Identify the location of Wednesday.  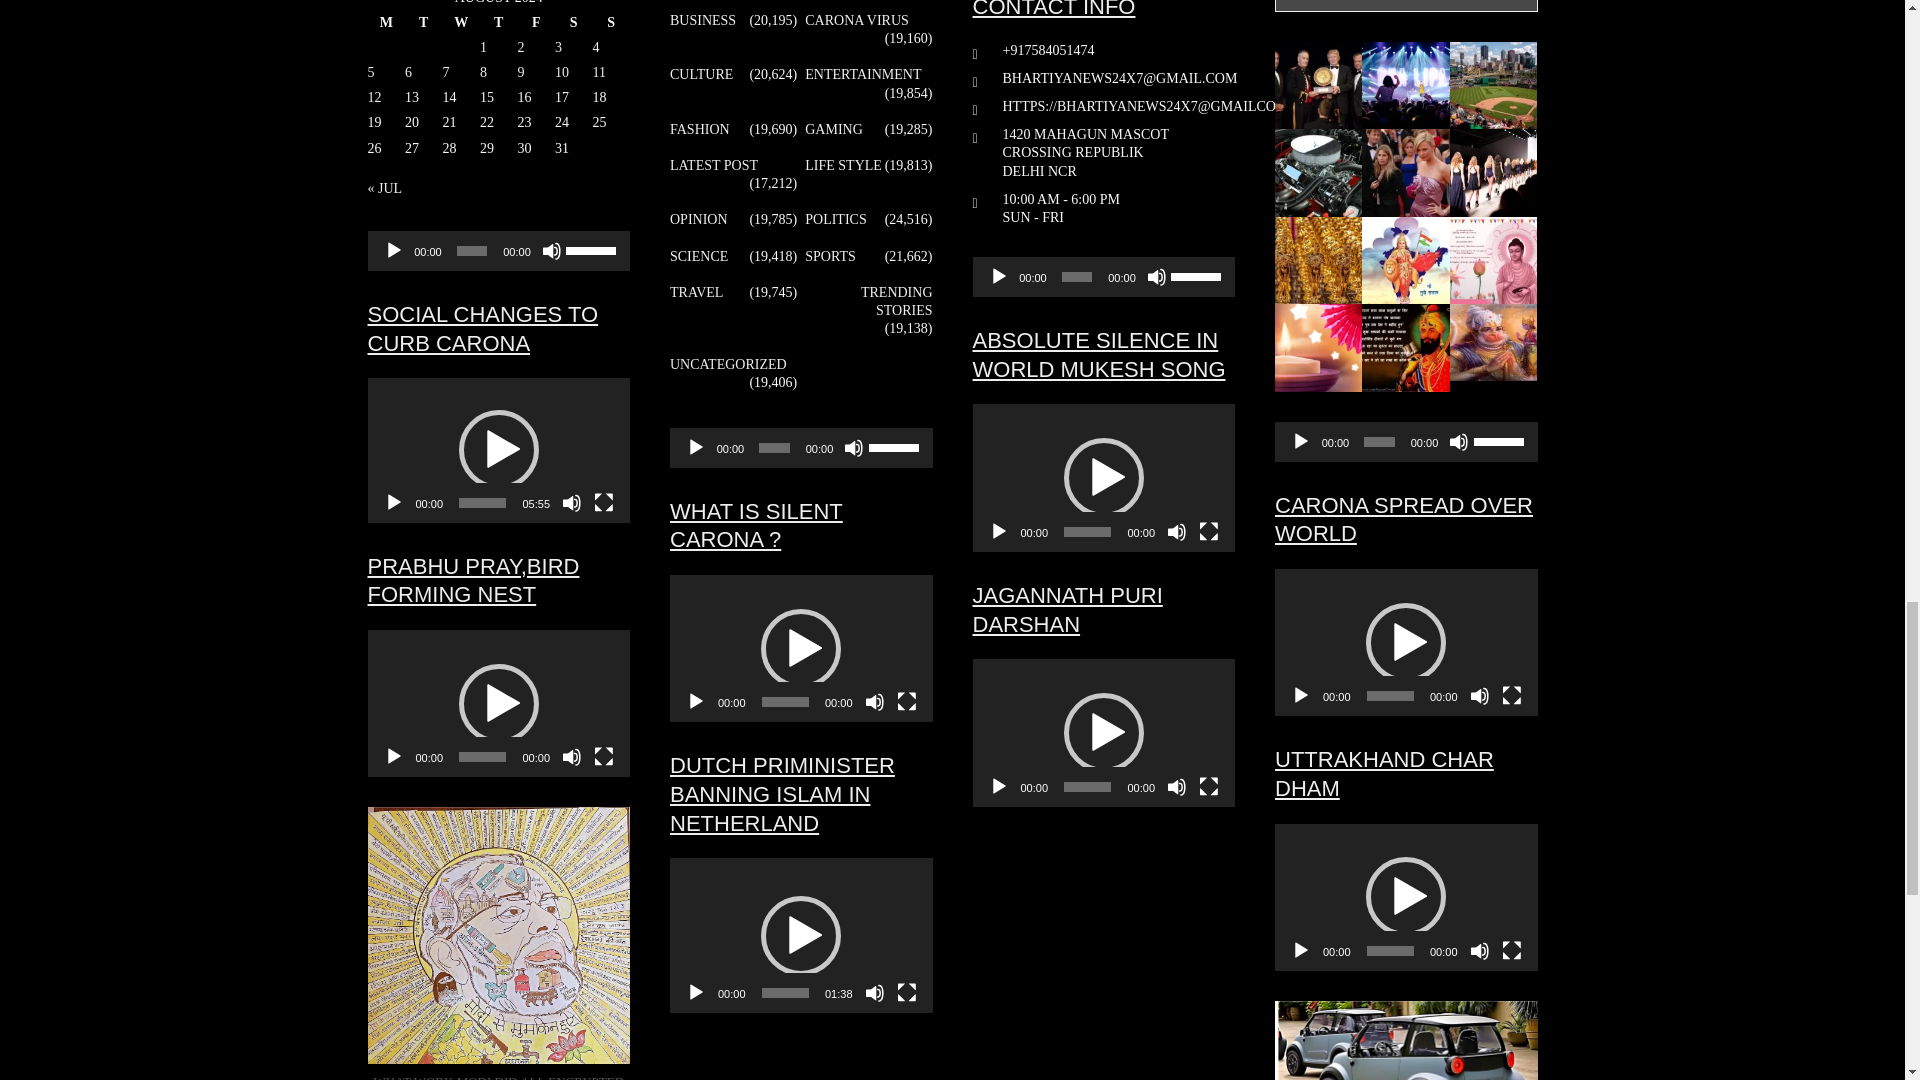
(460, 22).